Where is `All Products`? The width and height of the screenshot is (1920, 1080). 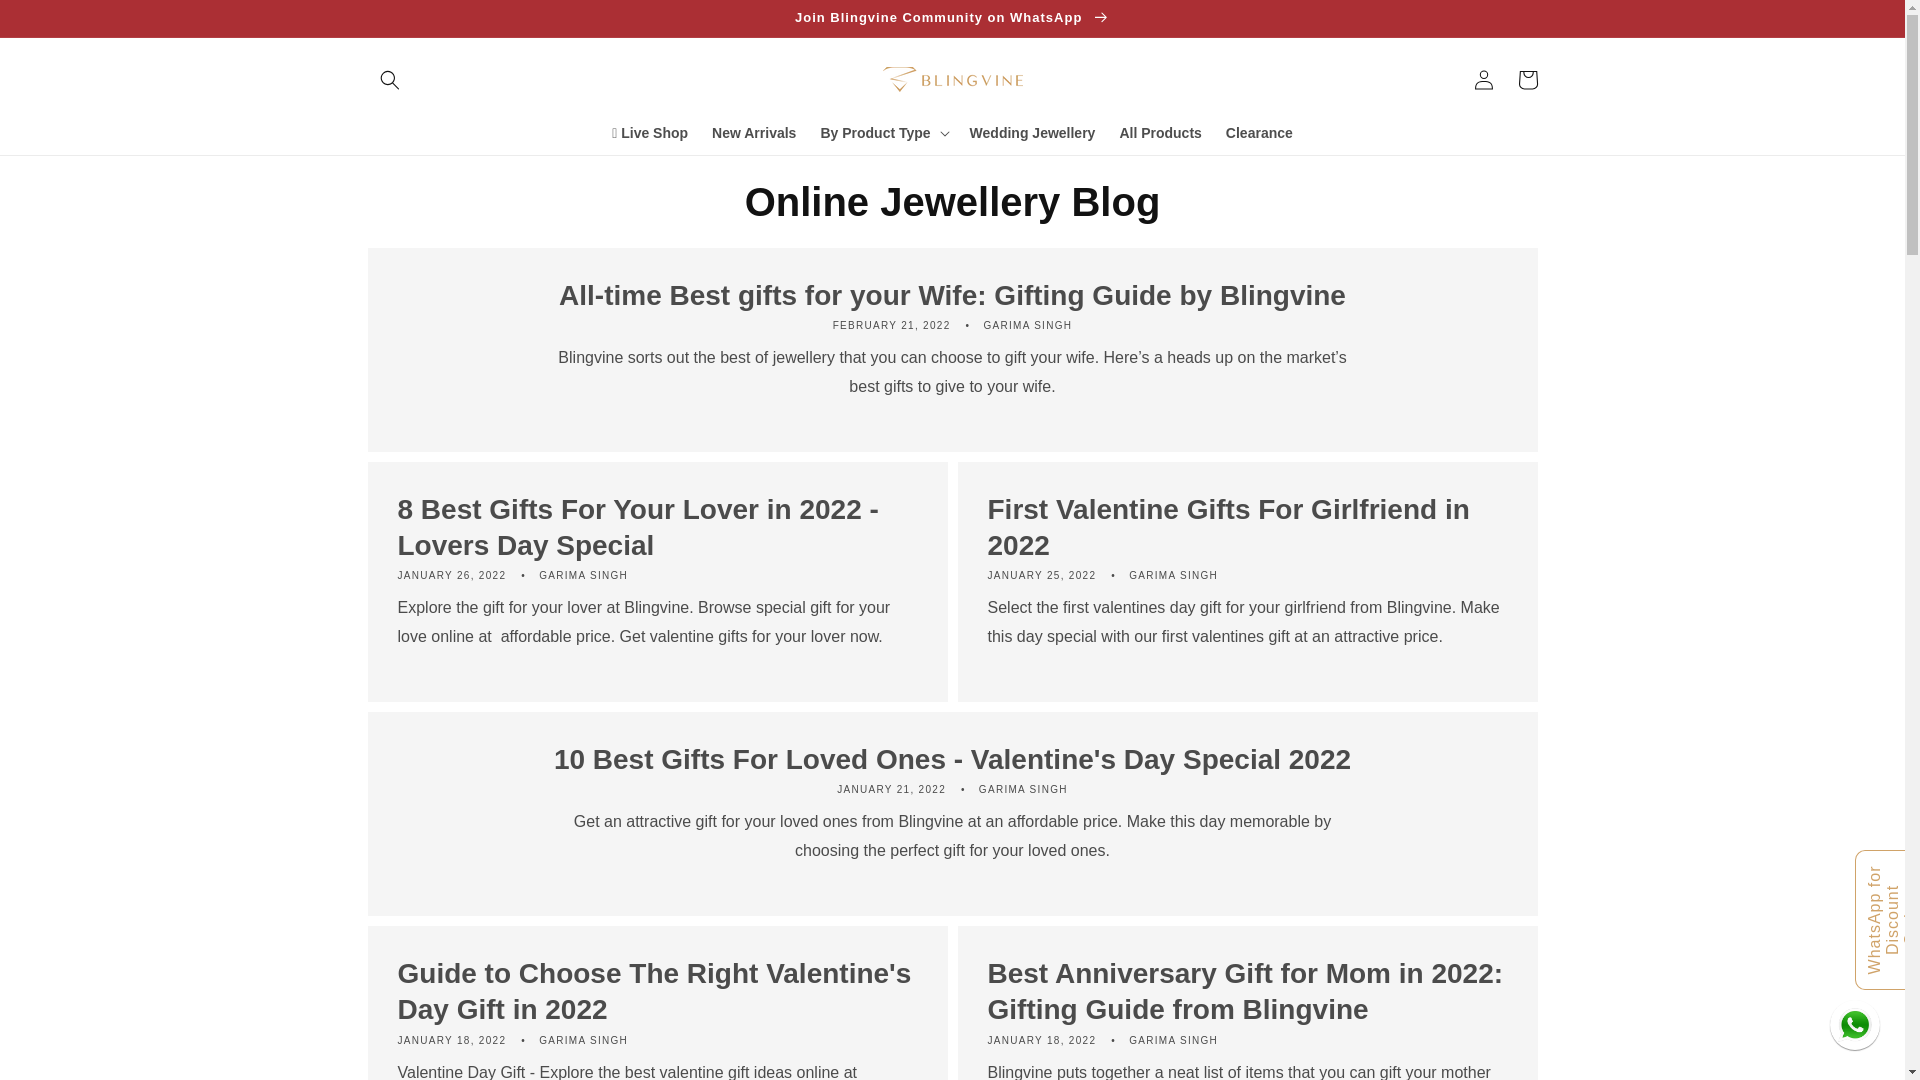
All Products is located at coordinates (1160, 133).